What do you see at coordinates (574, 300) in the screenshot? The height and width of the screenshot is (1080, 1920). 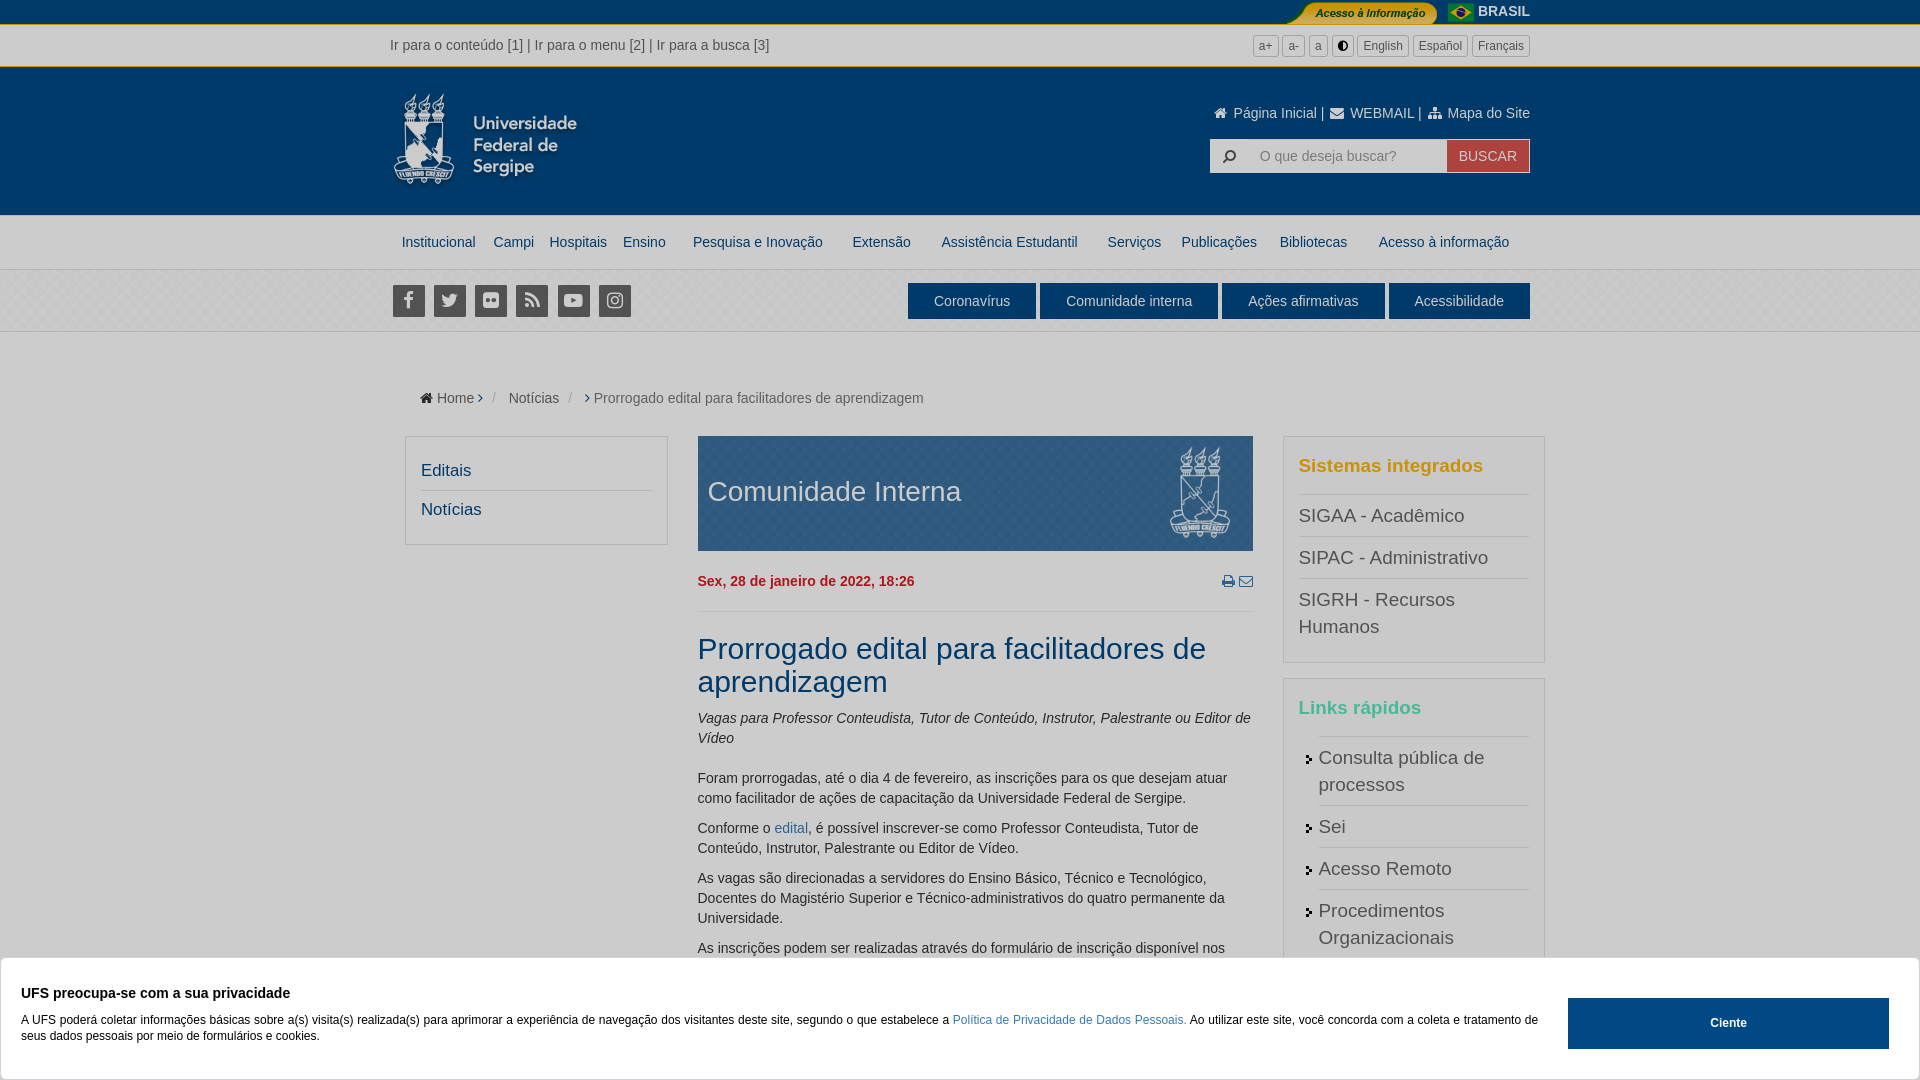 I see `Youtube` at bounding box center [574, 300].